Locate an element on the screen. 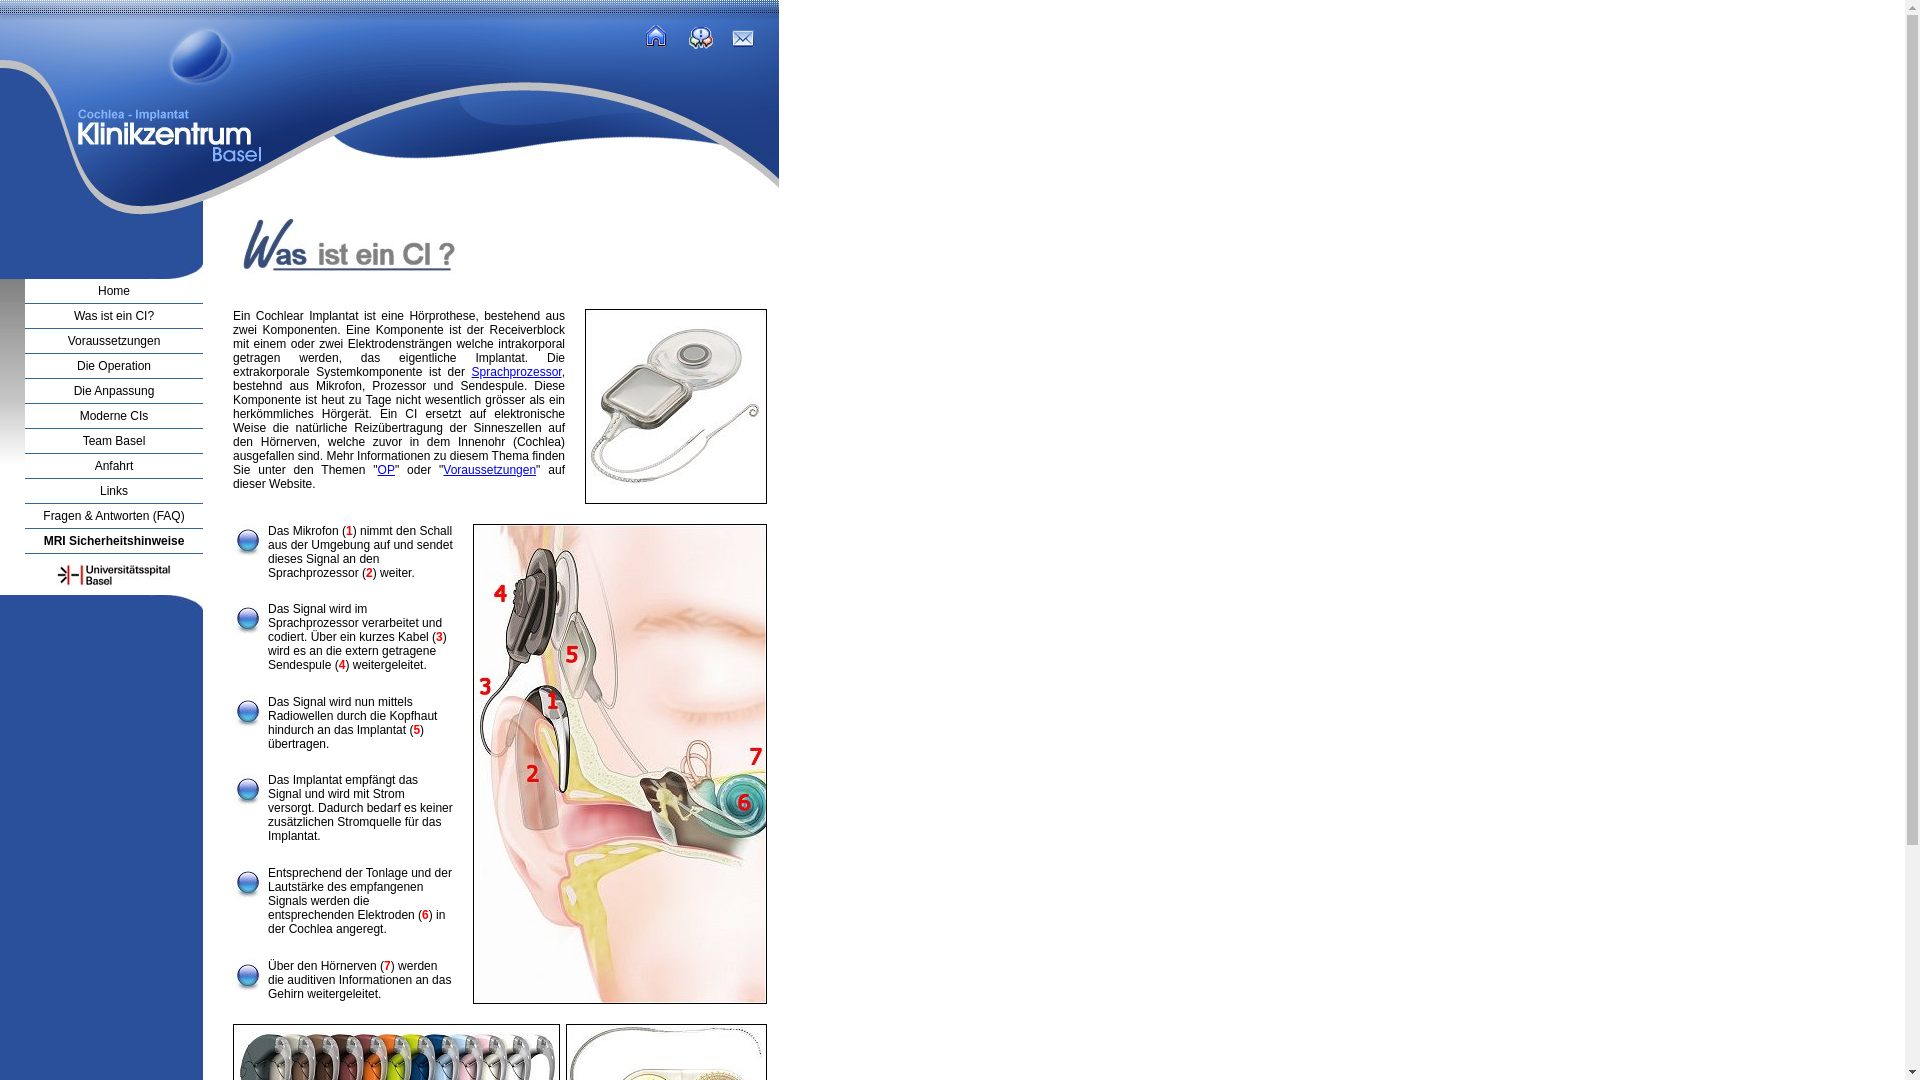 This screenshot has height=1080, width=1920. Was ist ein CI? is located at coordinates (114, 316).